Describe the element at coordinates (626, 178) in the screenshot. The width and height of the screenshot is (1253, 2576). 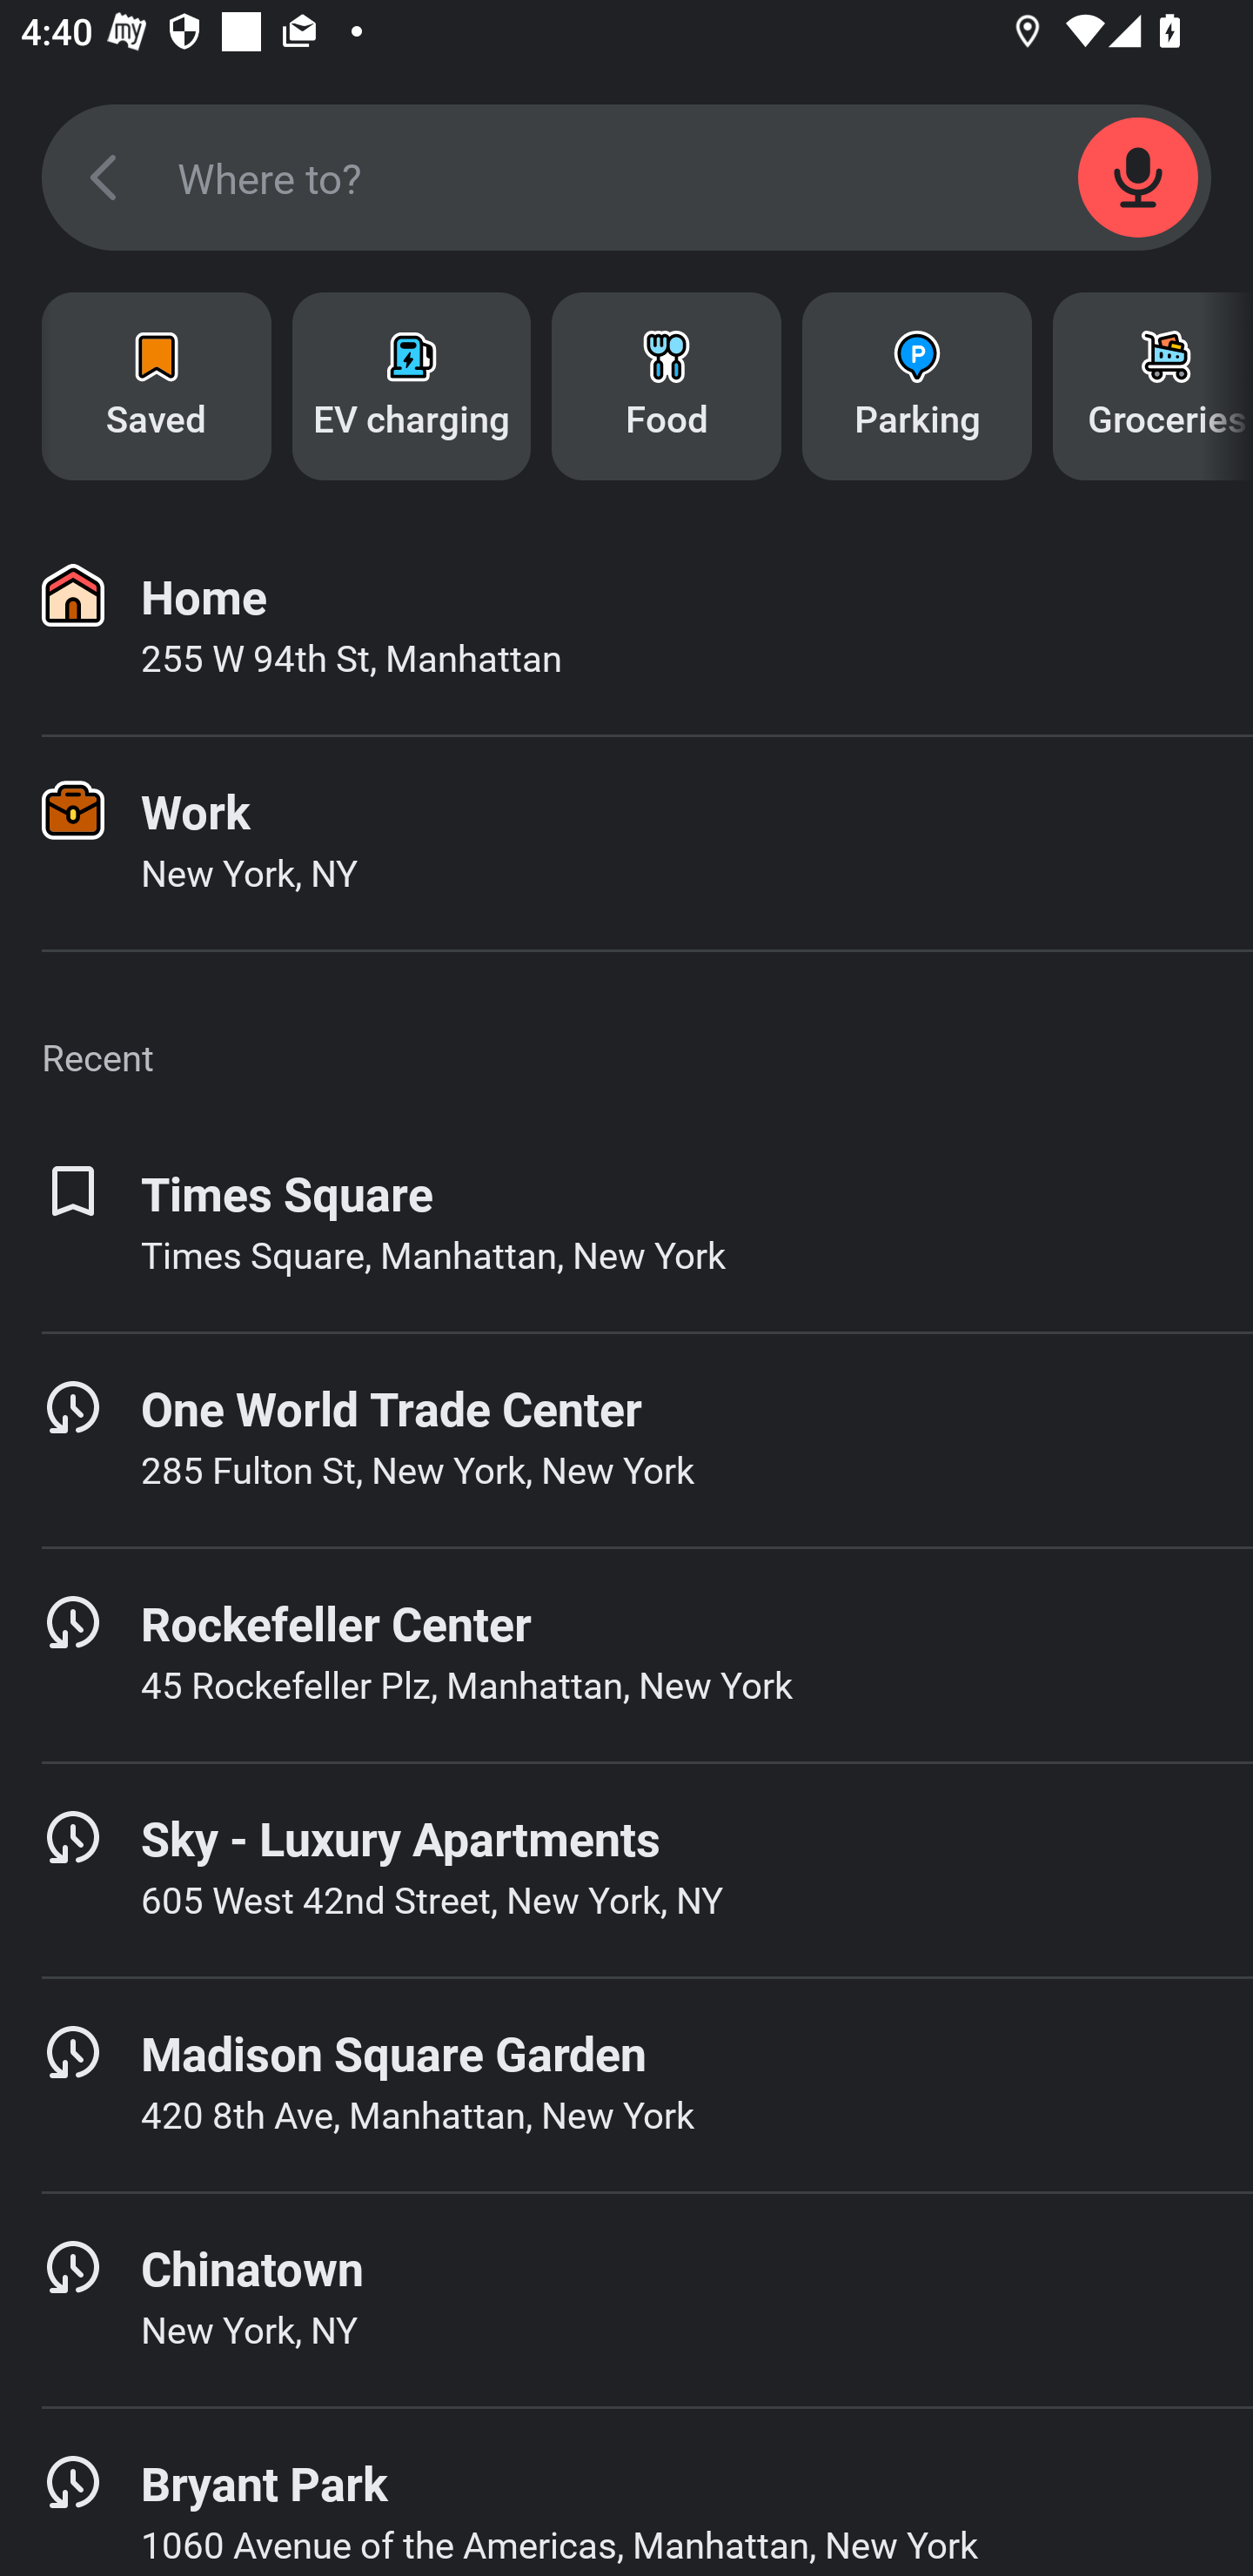
I see `SEARCH_SCREEN_SEARCH_FIELD Where to?` at that location.